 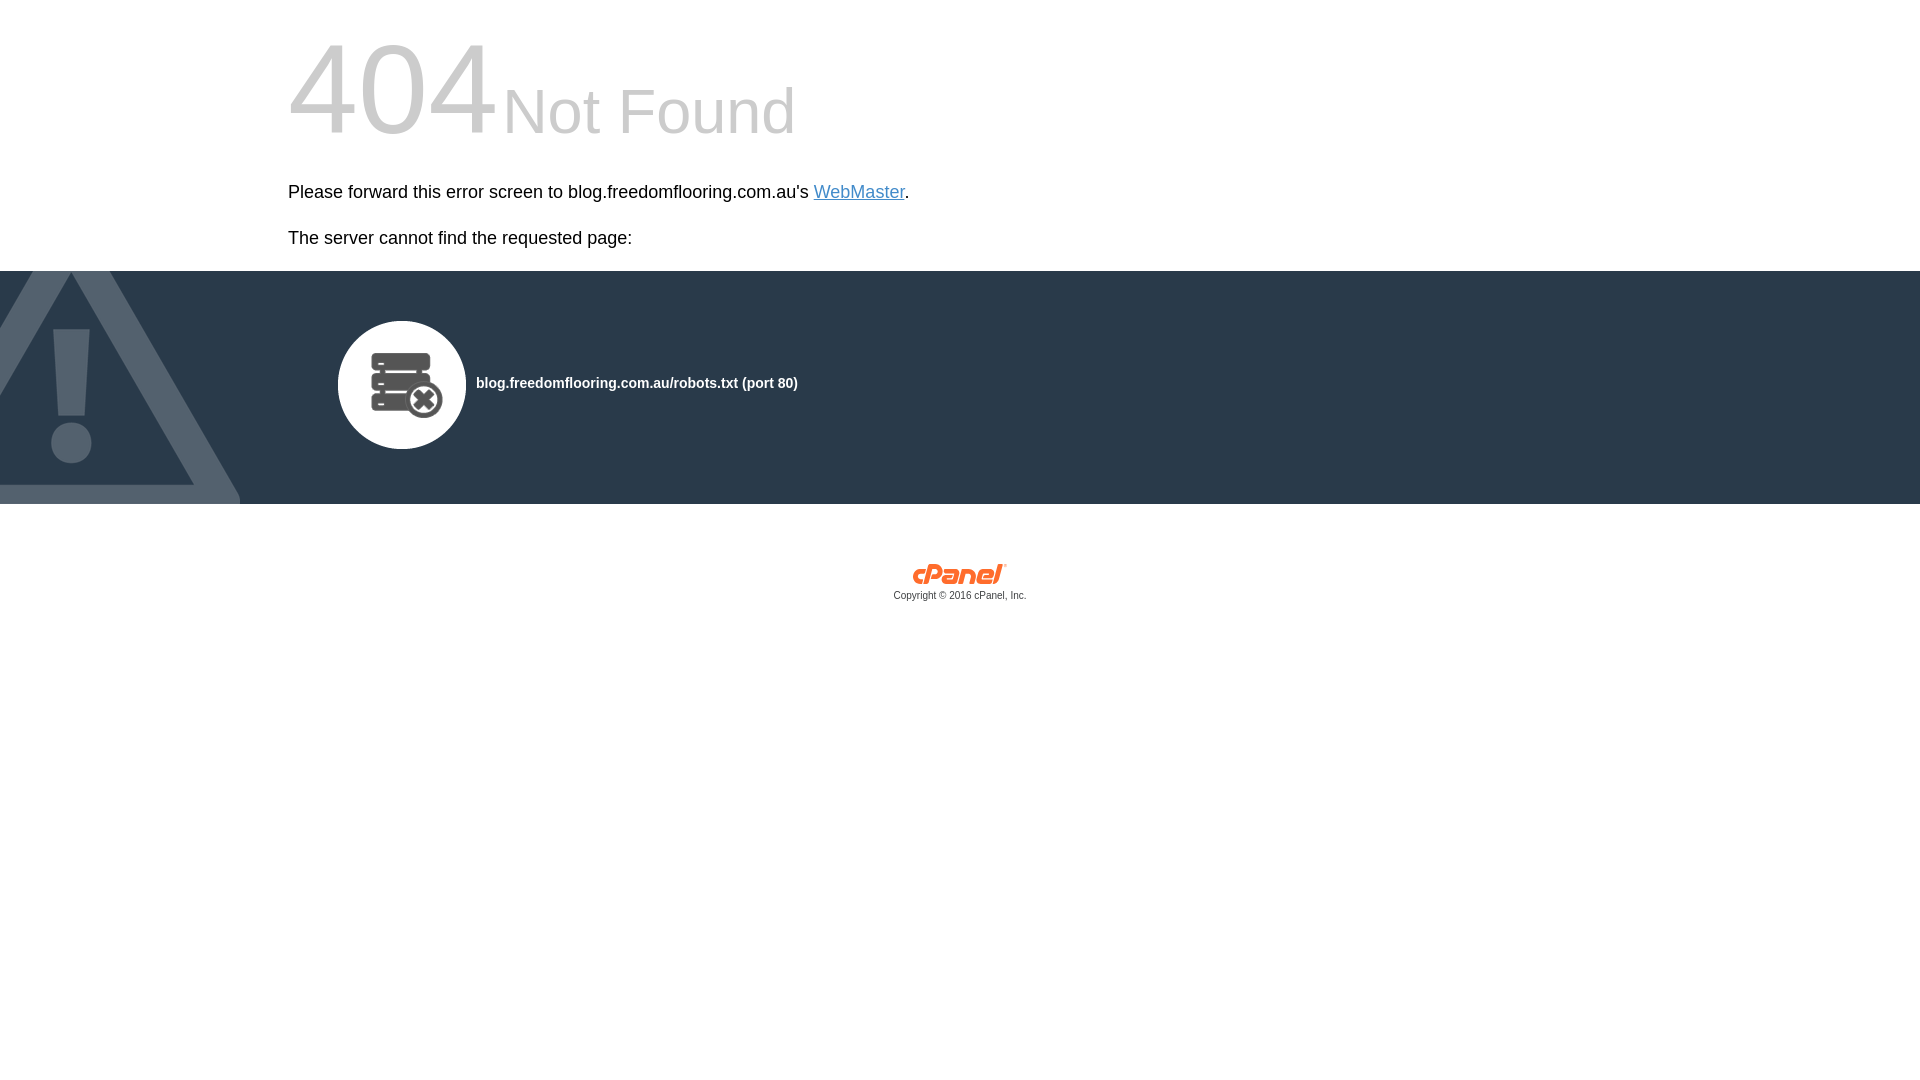 I want to click on WebMaster, so click(x=860, y=192).